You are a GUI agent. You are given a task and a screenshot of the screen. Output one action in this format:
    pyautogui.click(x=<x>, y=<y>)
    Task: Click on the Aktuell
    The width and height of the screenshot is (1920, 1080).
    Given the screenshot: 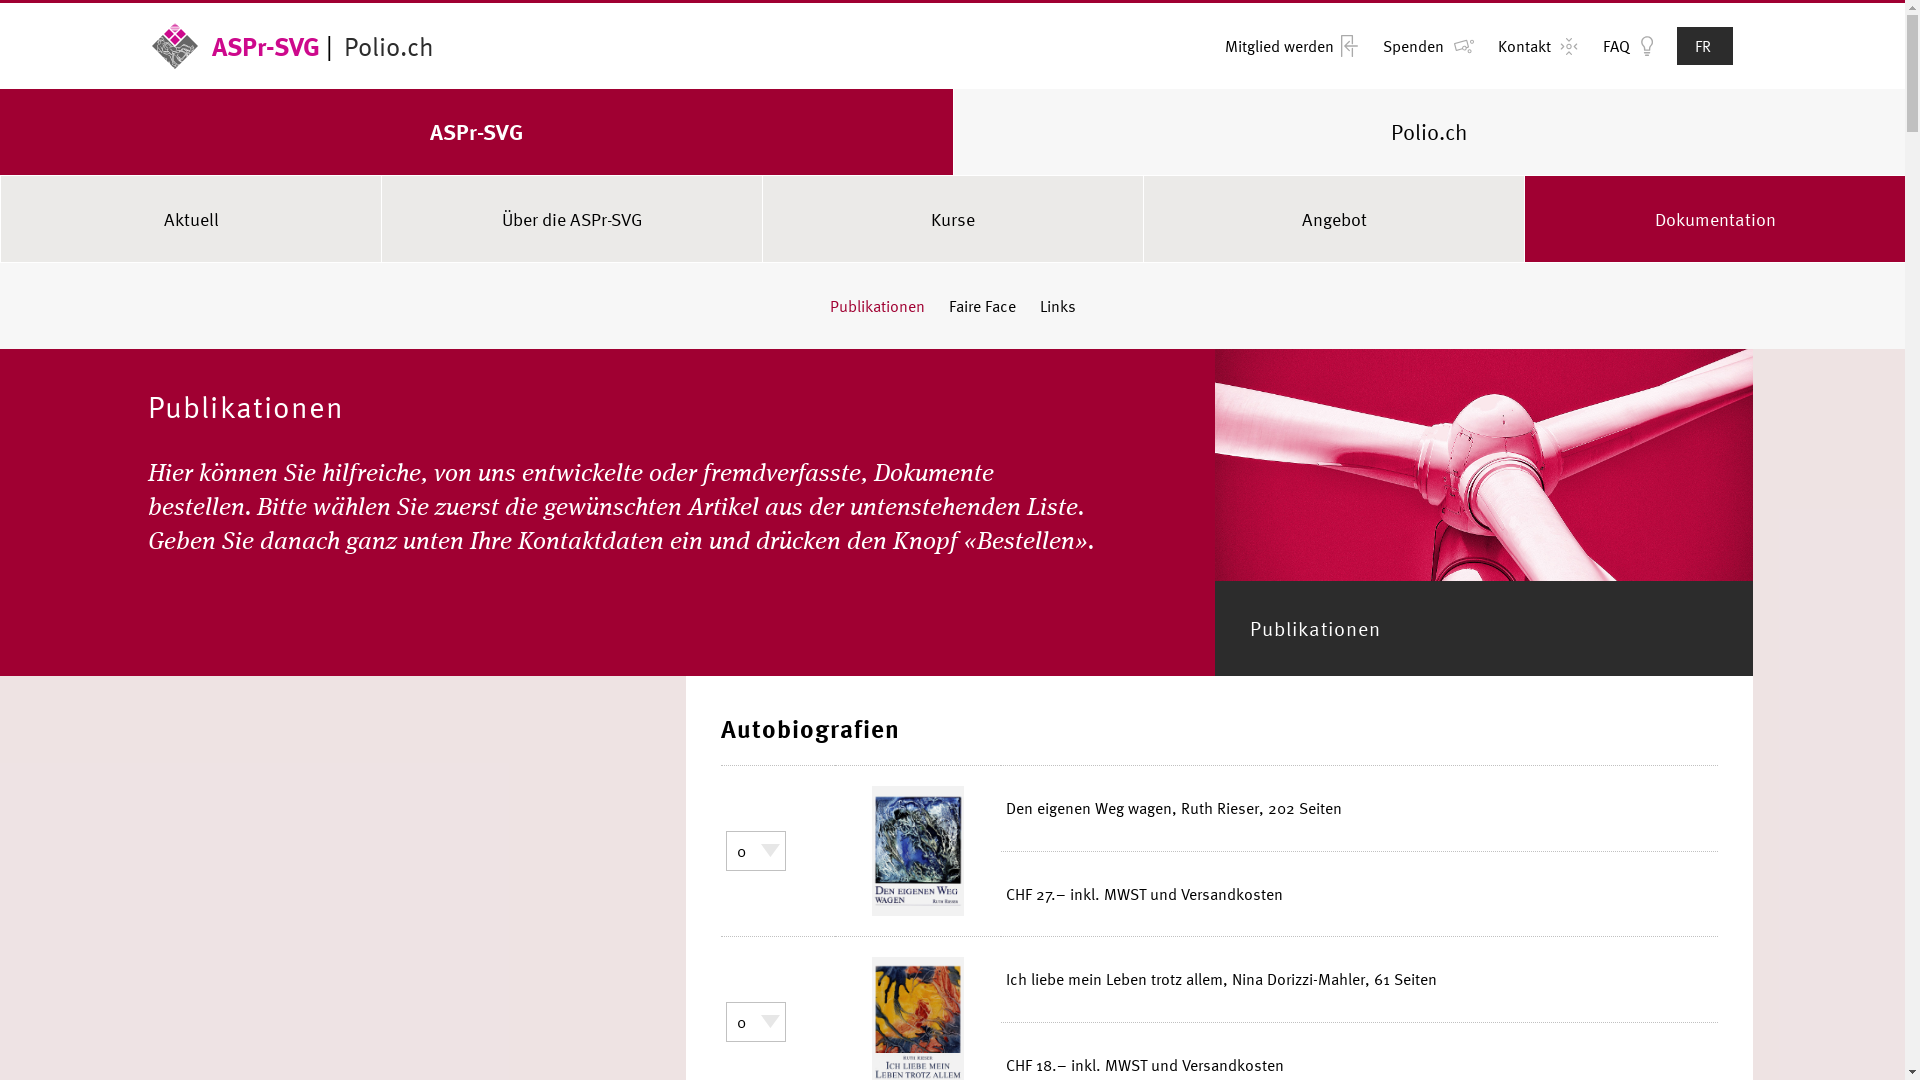 What is the action you would take?
    pyautogui.click(x=191, y=219)
    